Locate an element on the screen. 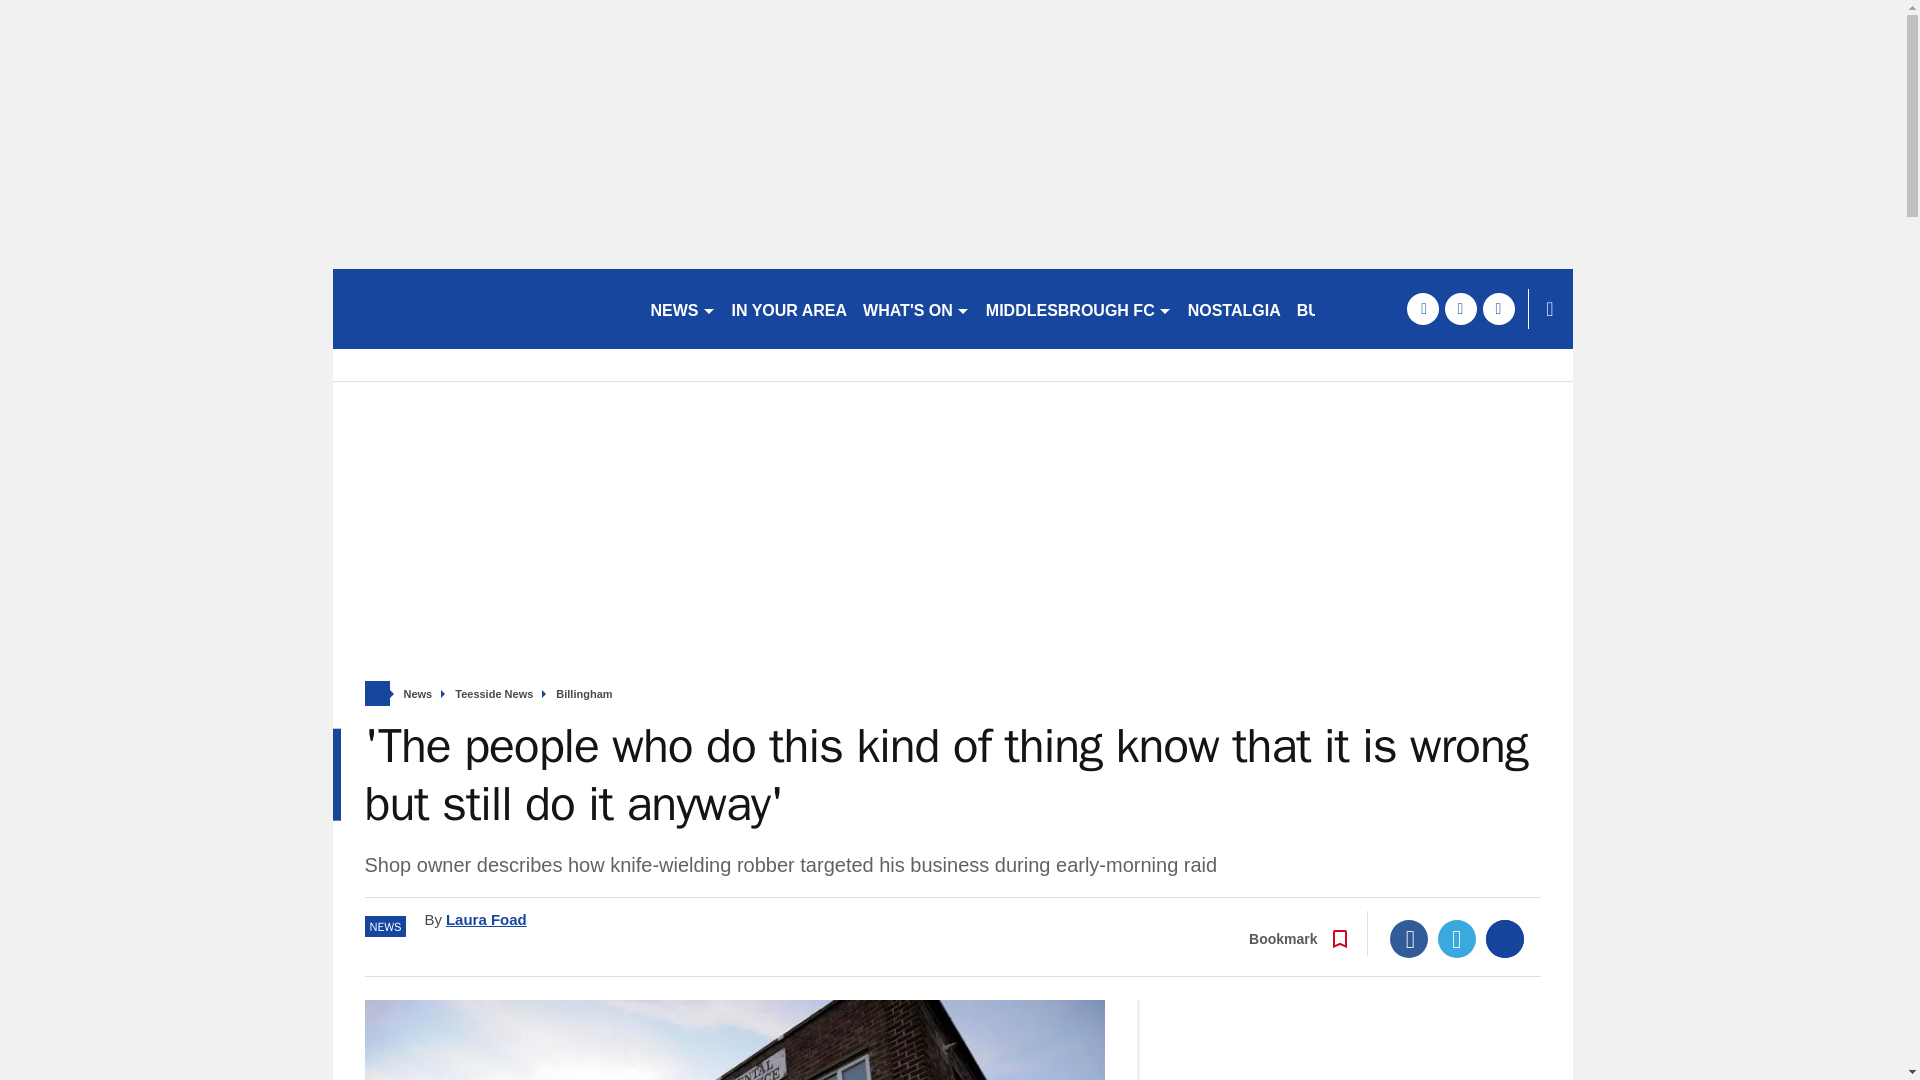 The image size is (1920, 1080). Facebook is located at coordinates (1409, 938).